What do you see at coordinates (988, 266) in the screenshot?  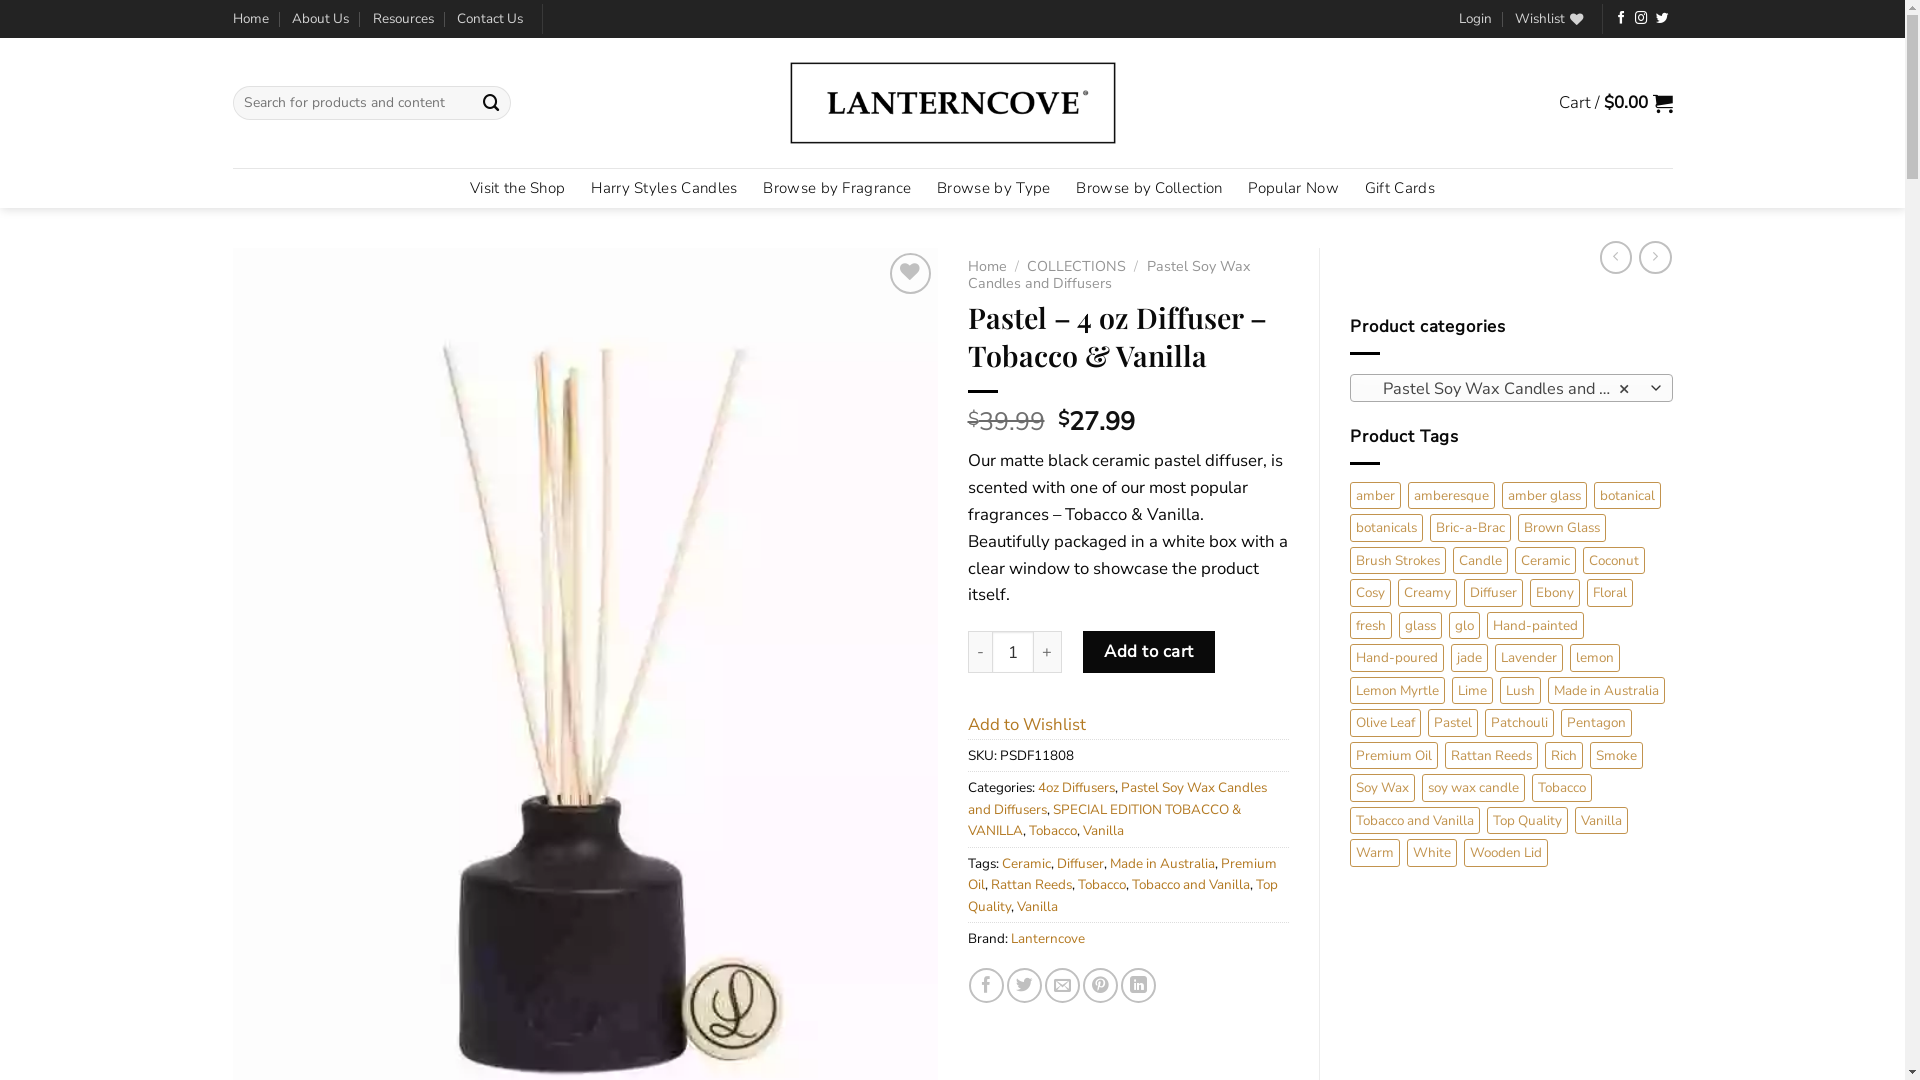 I see `Home` at bounding box center [988, 266].